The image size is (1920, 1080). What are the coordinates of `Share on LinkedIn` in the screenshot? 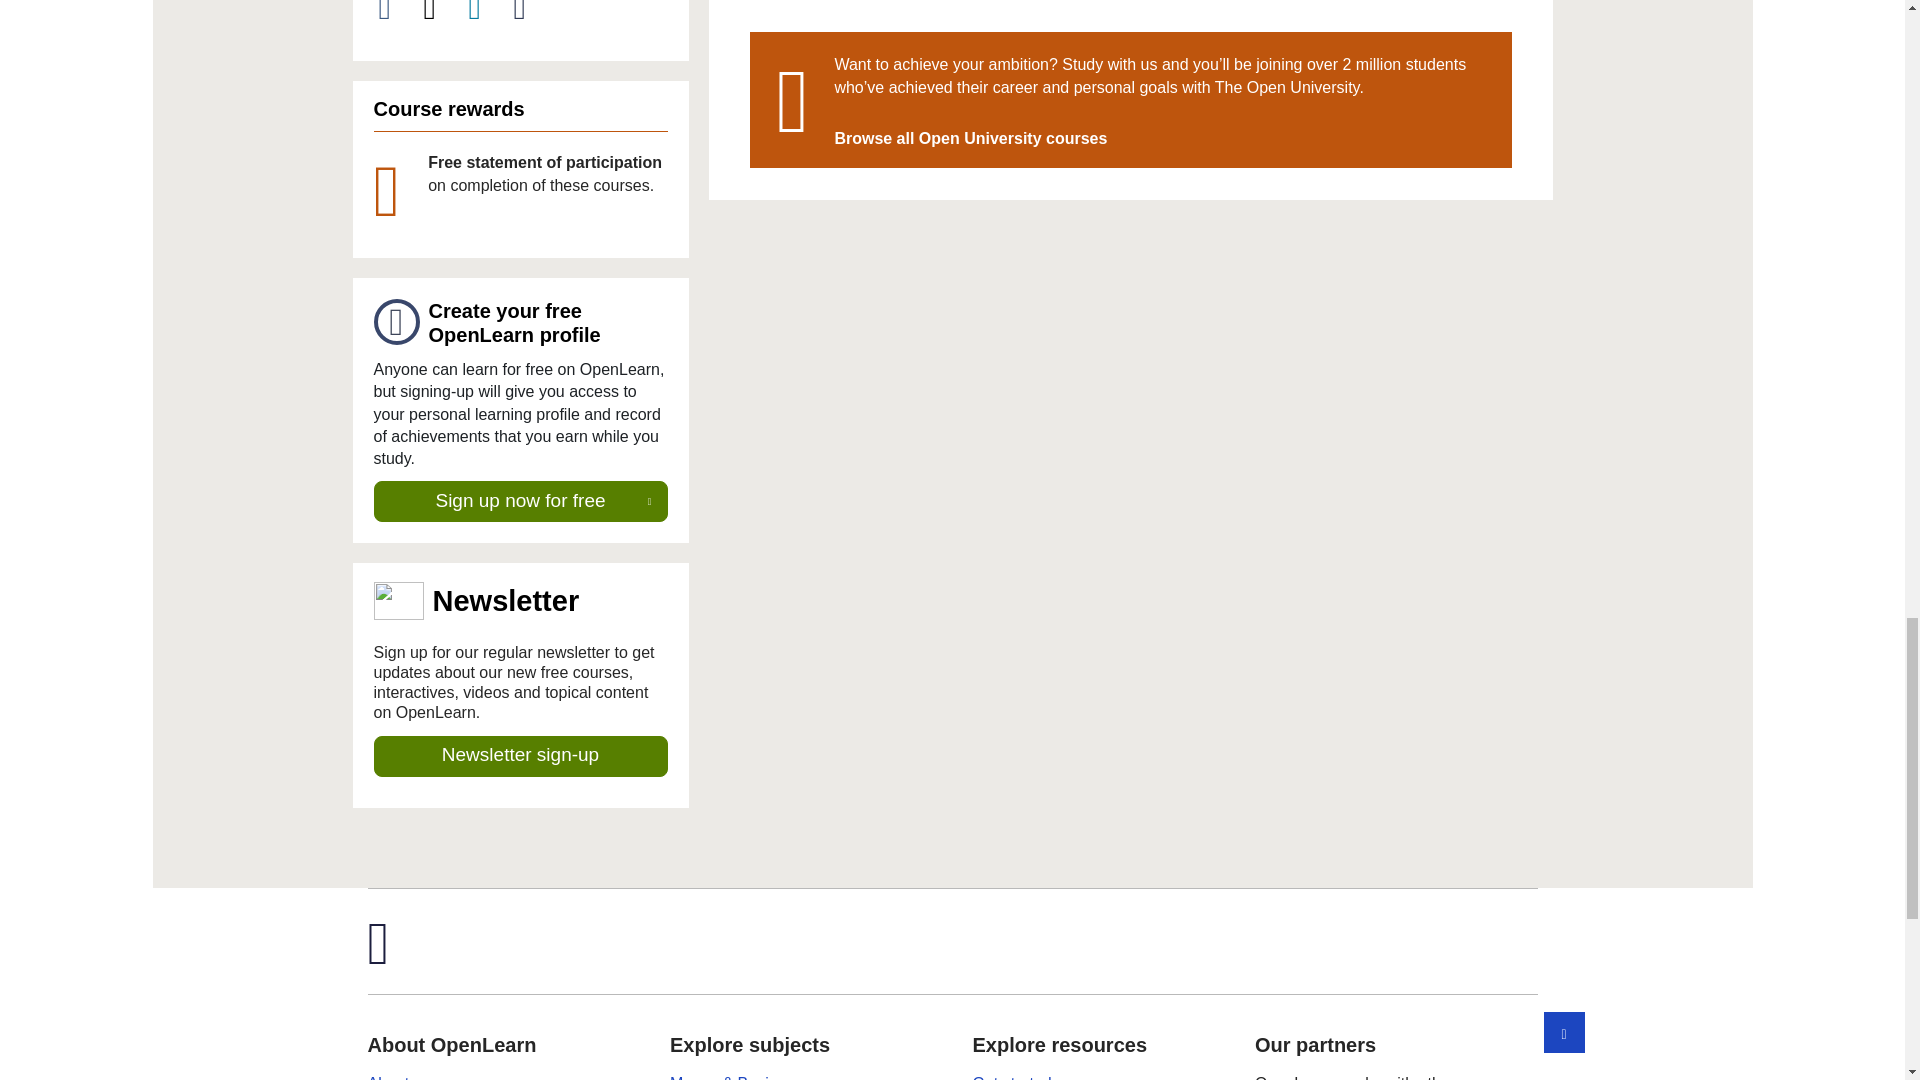 It's located at (486, 12).